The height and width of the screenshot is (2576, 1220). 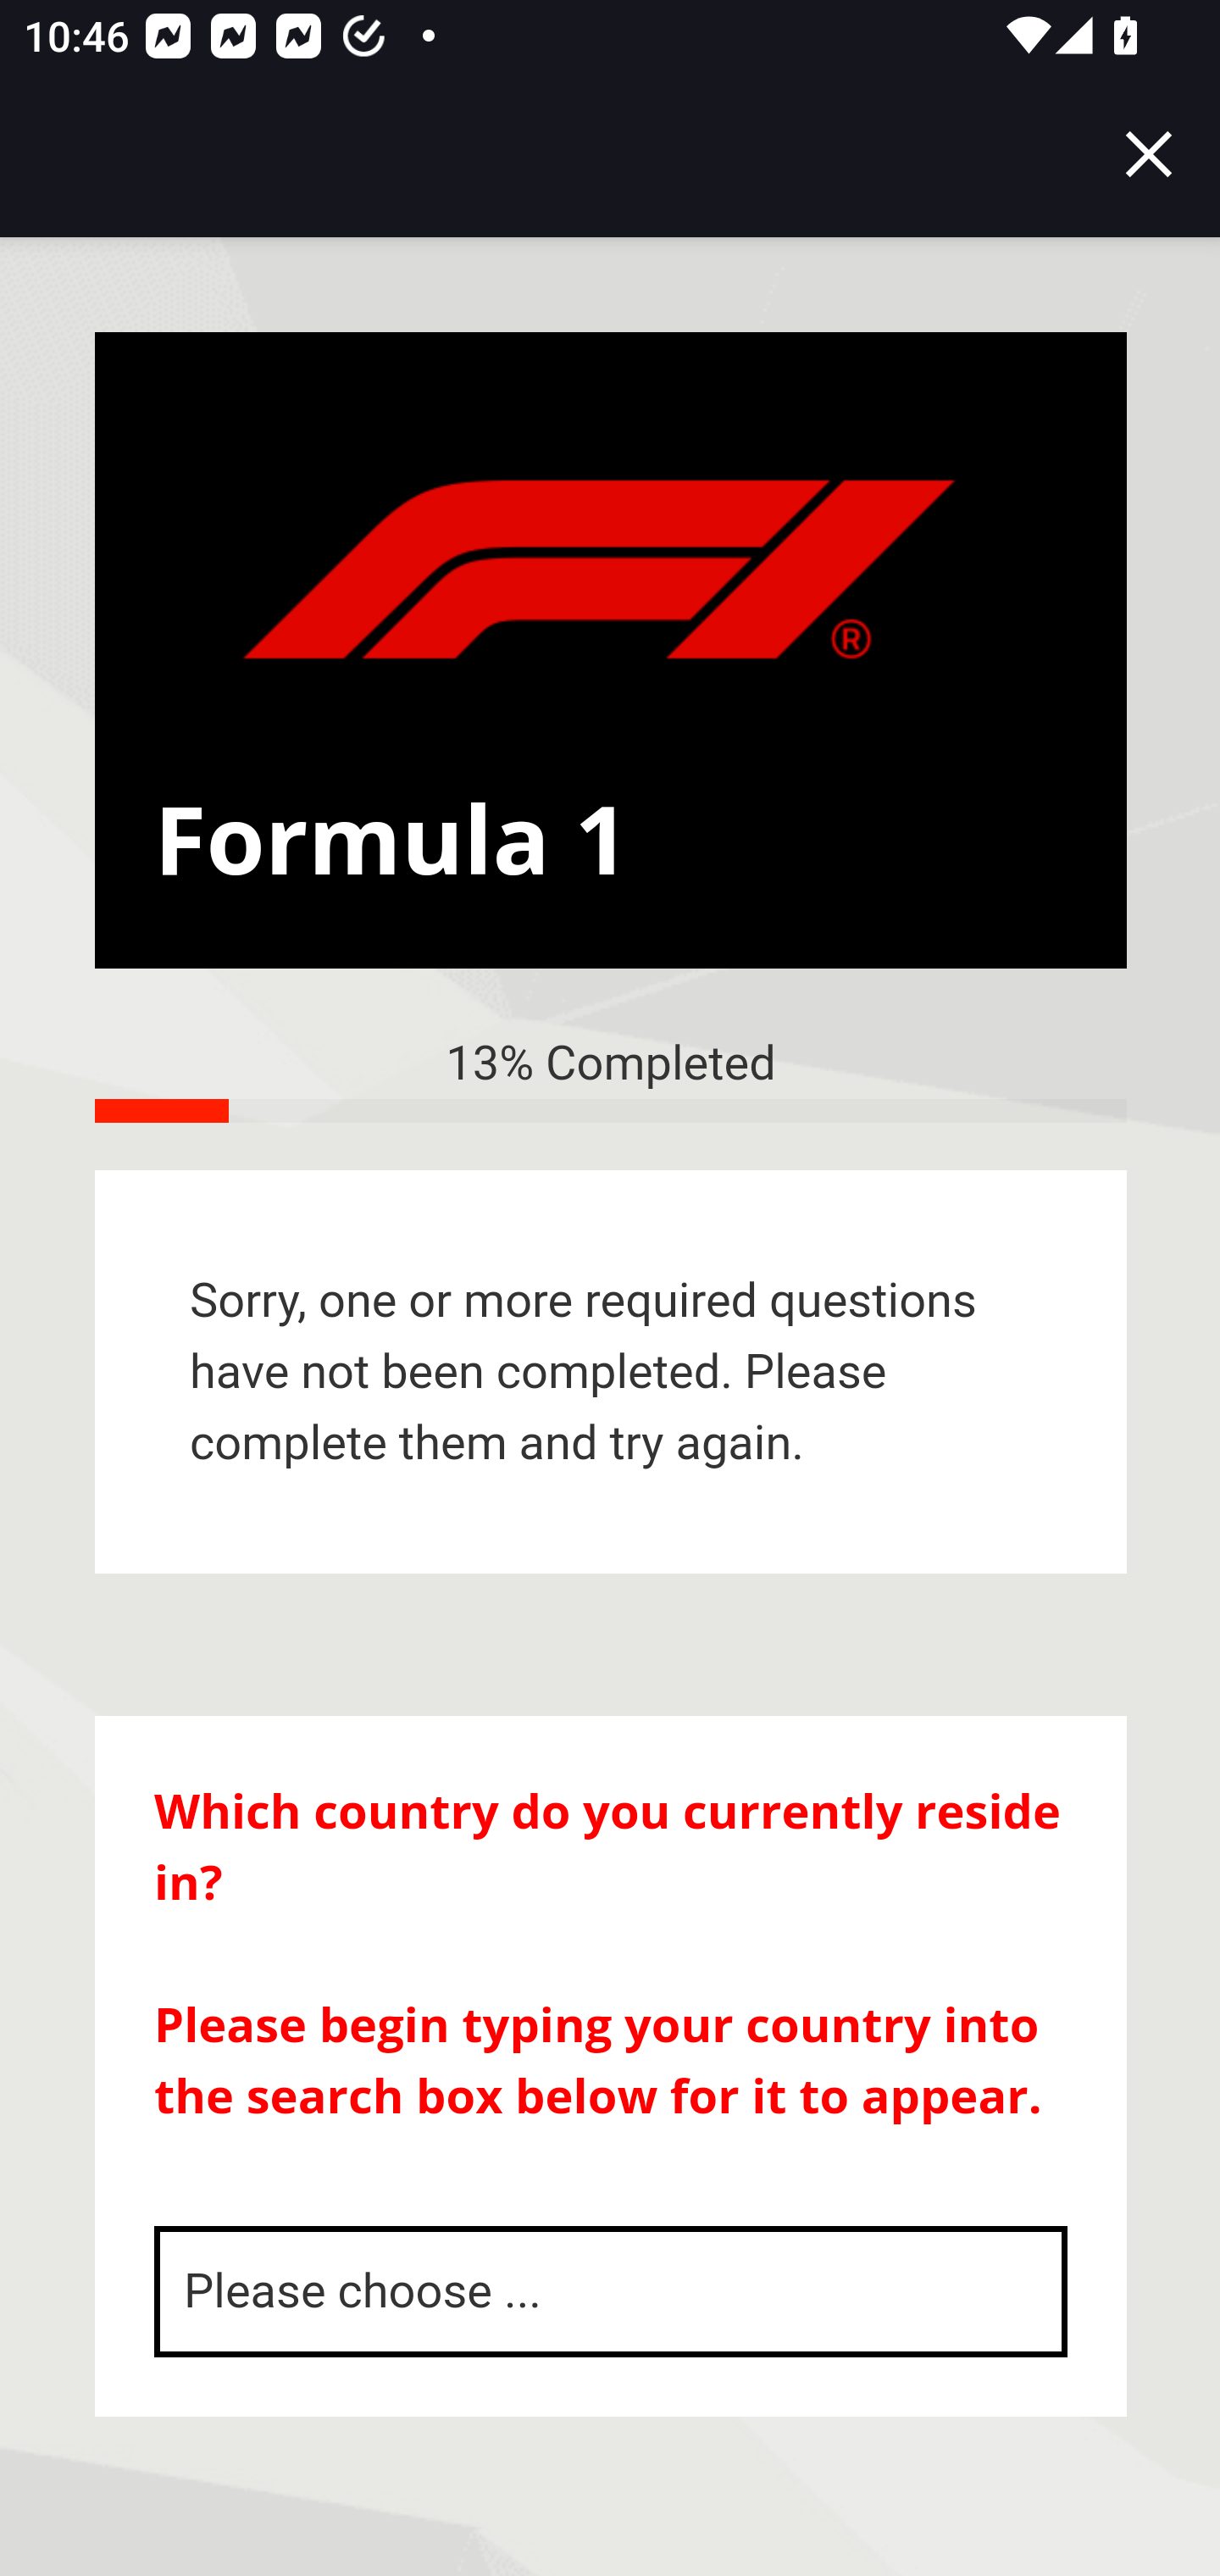 What do you see at coordinates (1149, 154) in the screenshot?
I see `Close` at bounding box center [1149, 154].